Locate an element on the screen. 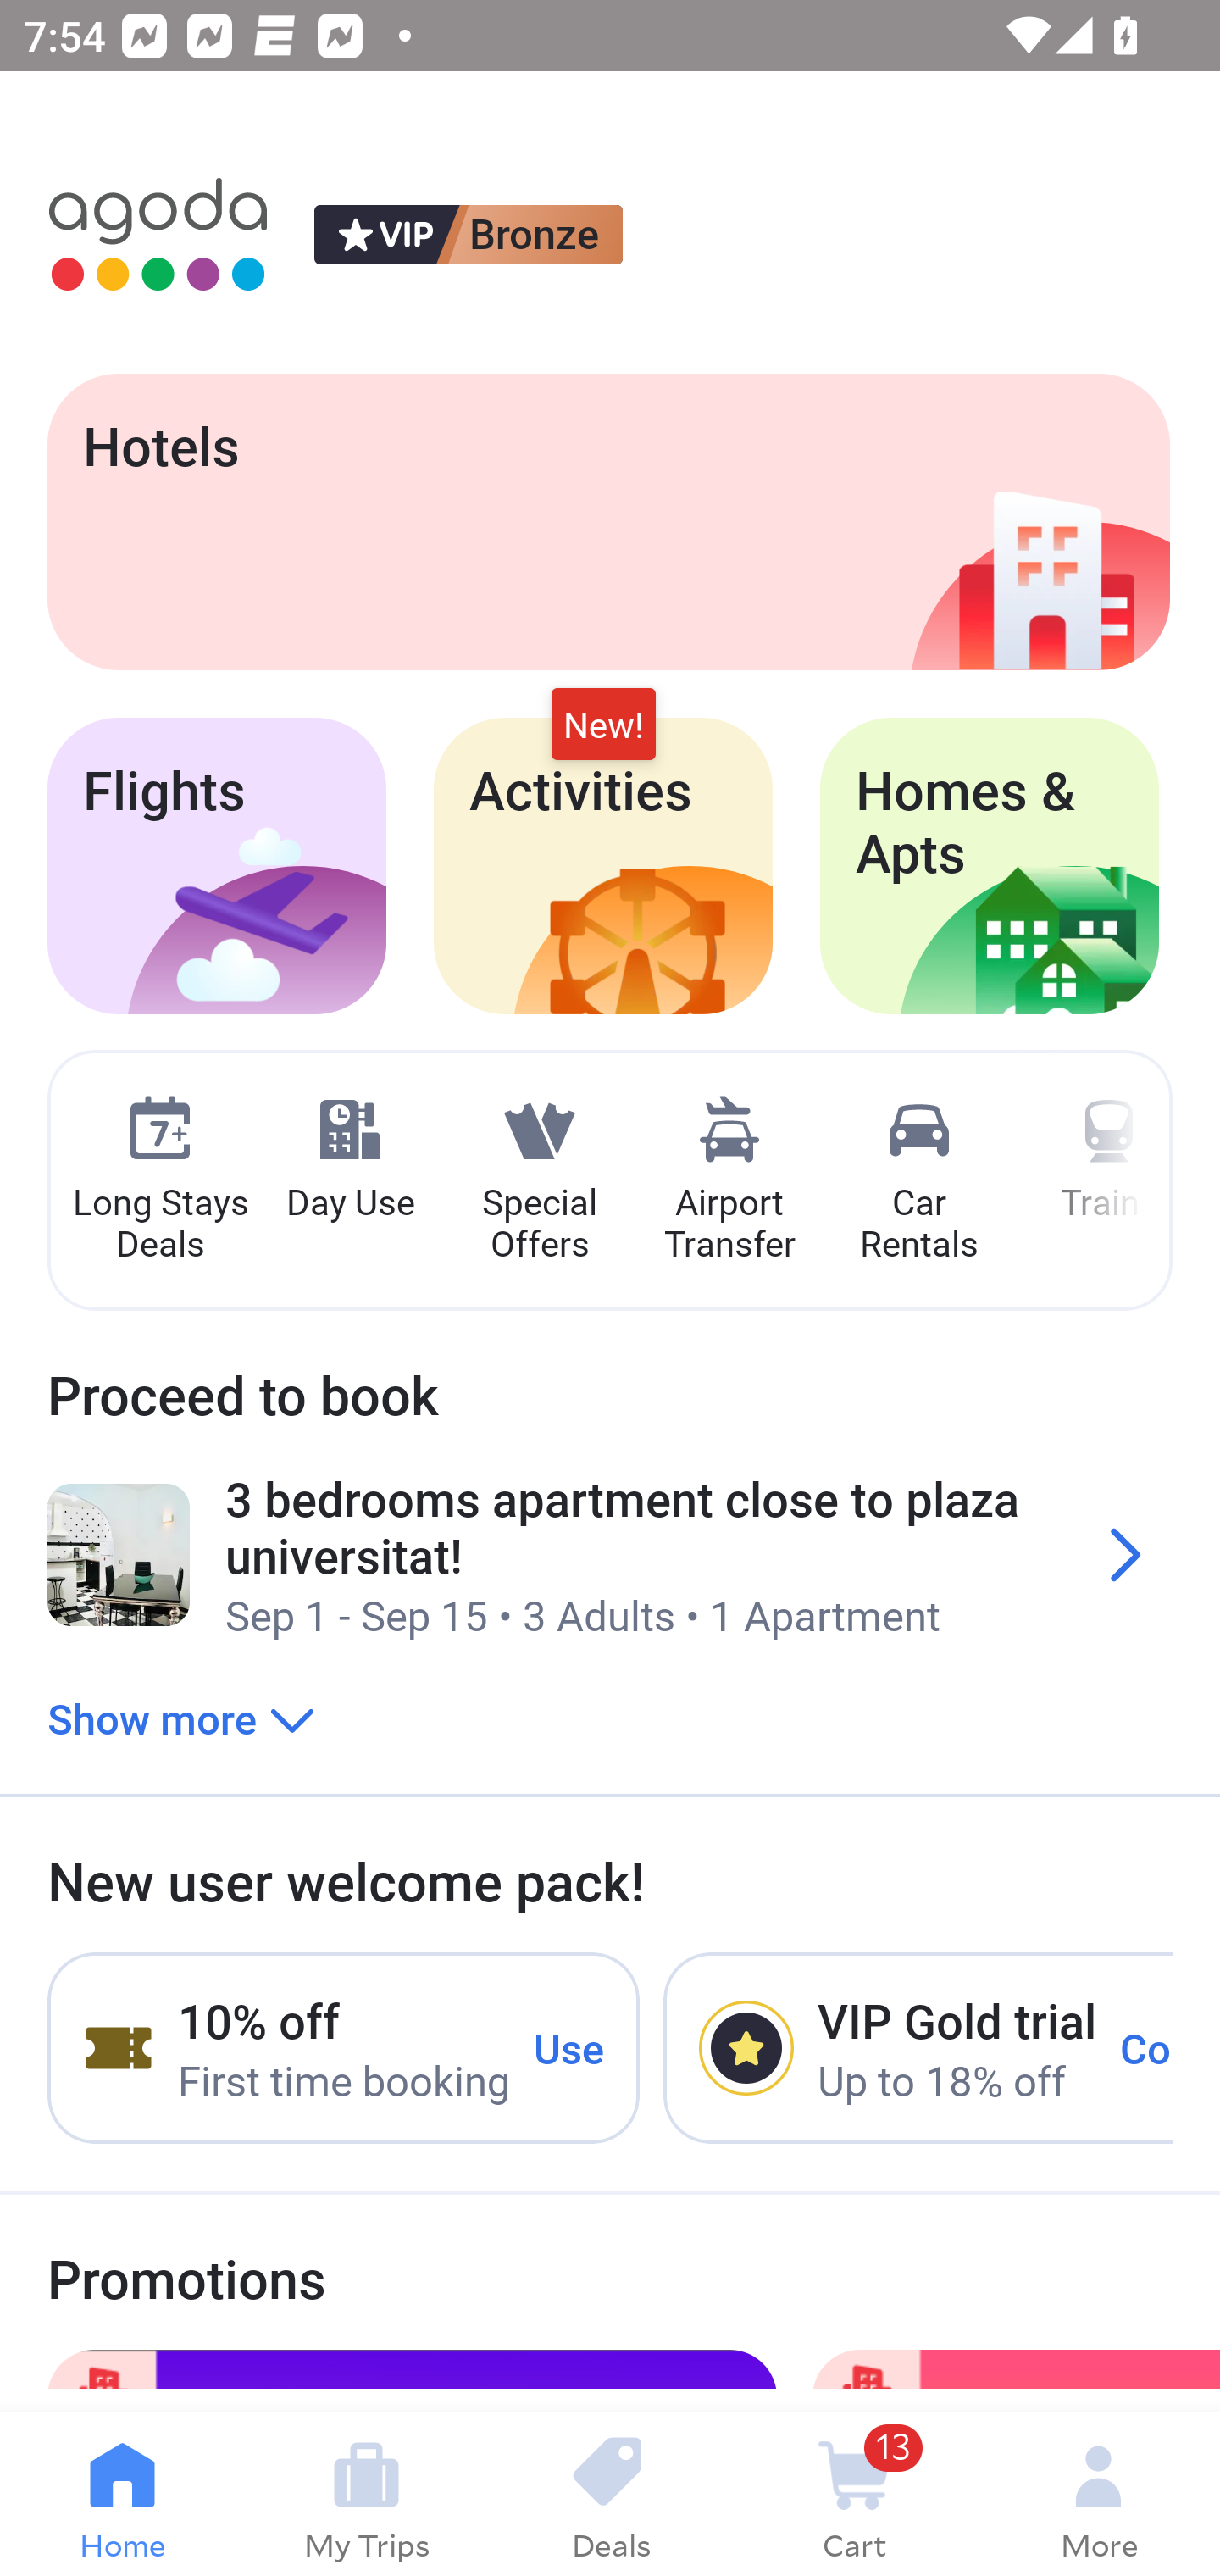 The height and width of the screenshot is (2576, 1220). More is located at coordinates (1098, 2495).